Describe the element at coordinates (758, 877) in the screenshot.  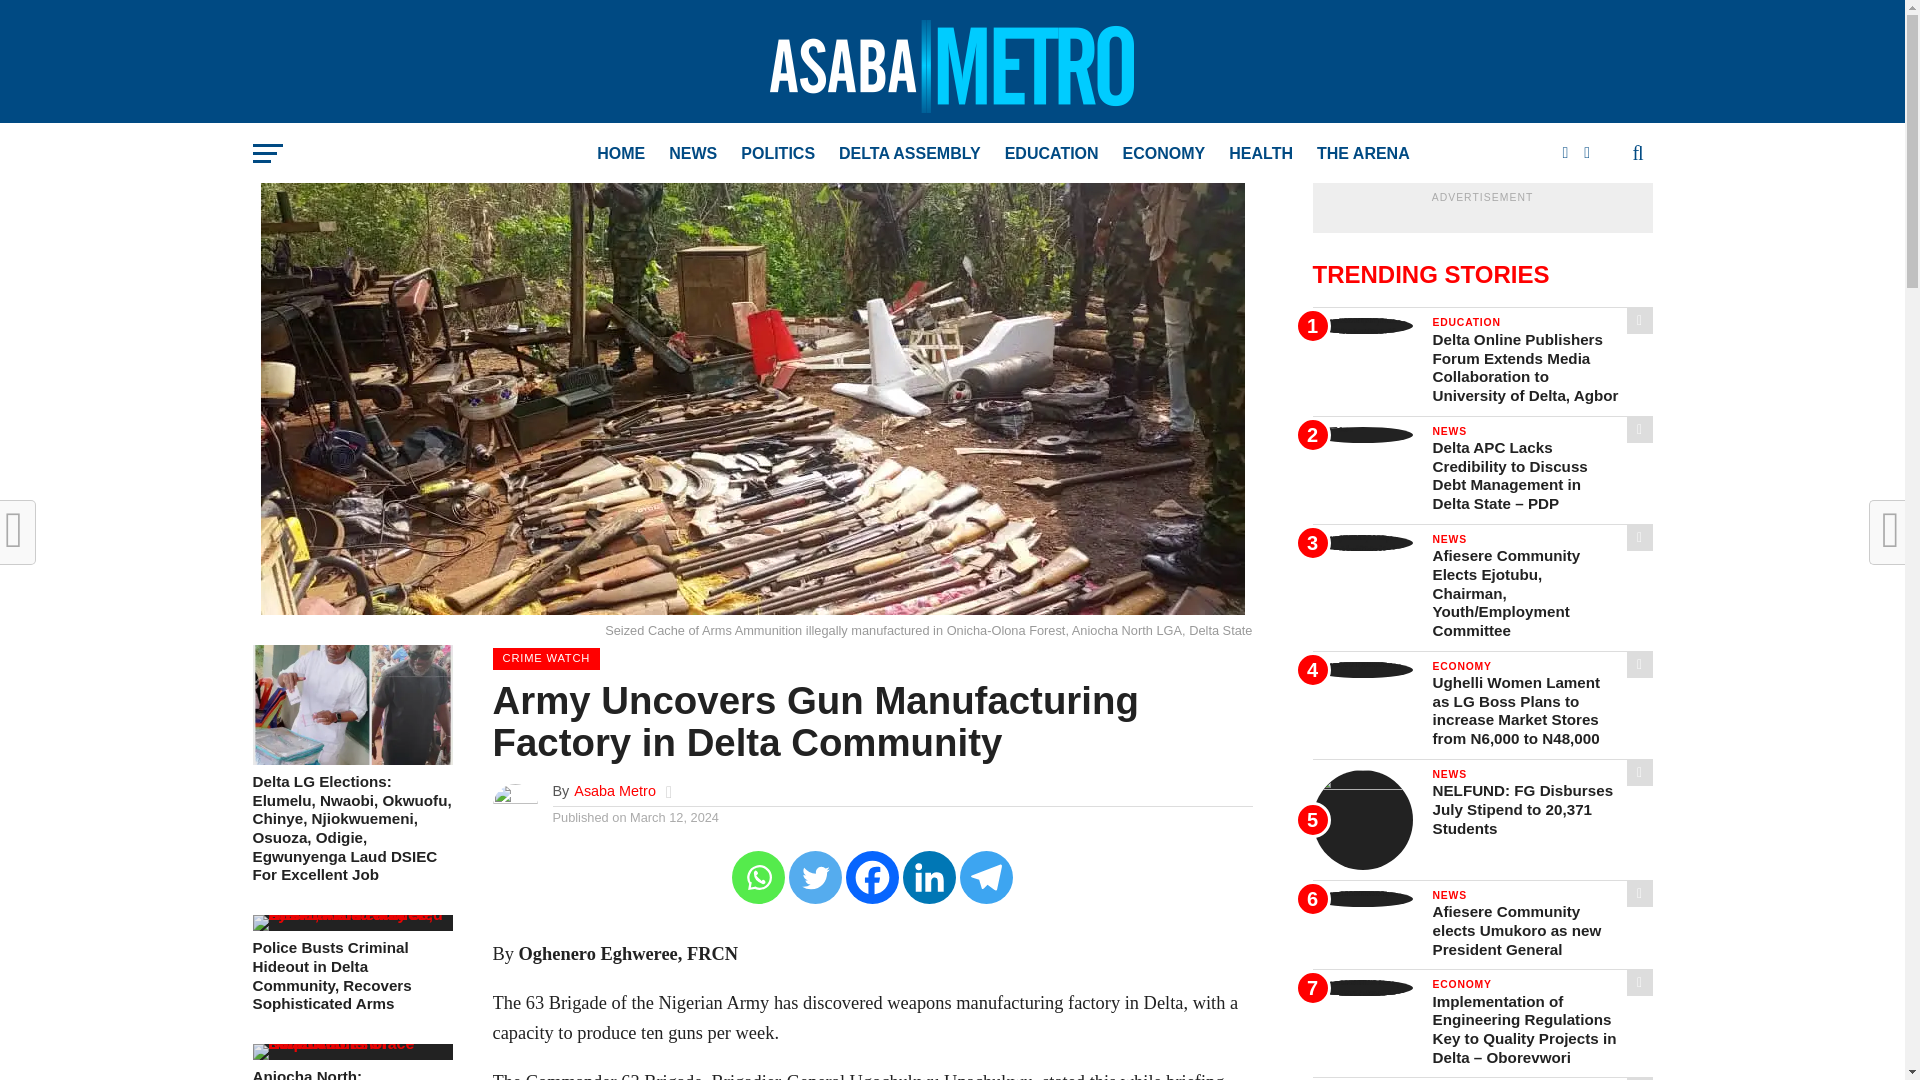
I see `Whatsapp` at that location.